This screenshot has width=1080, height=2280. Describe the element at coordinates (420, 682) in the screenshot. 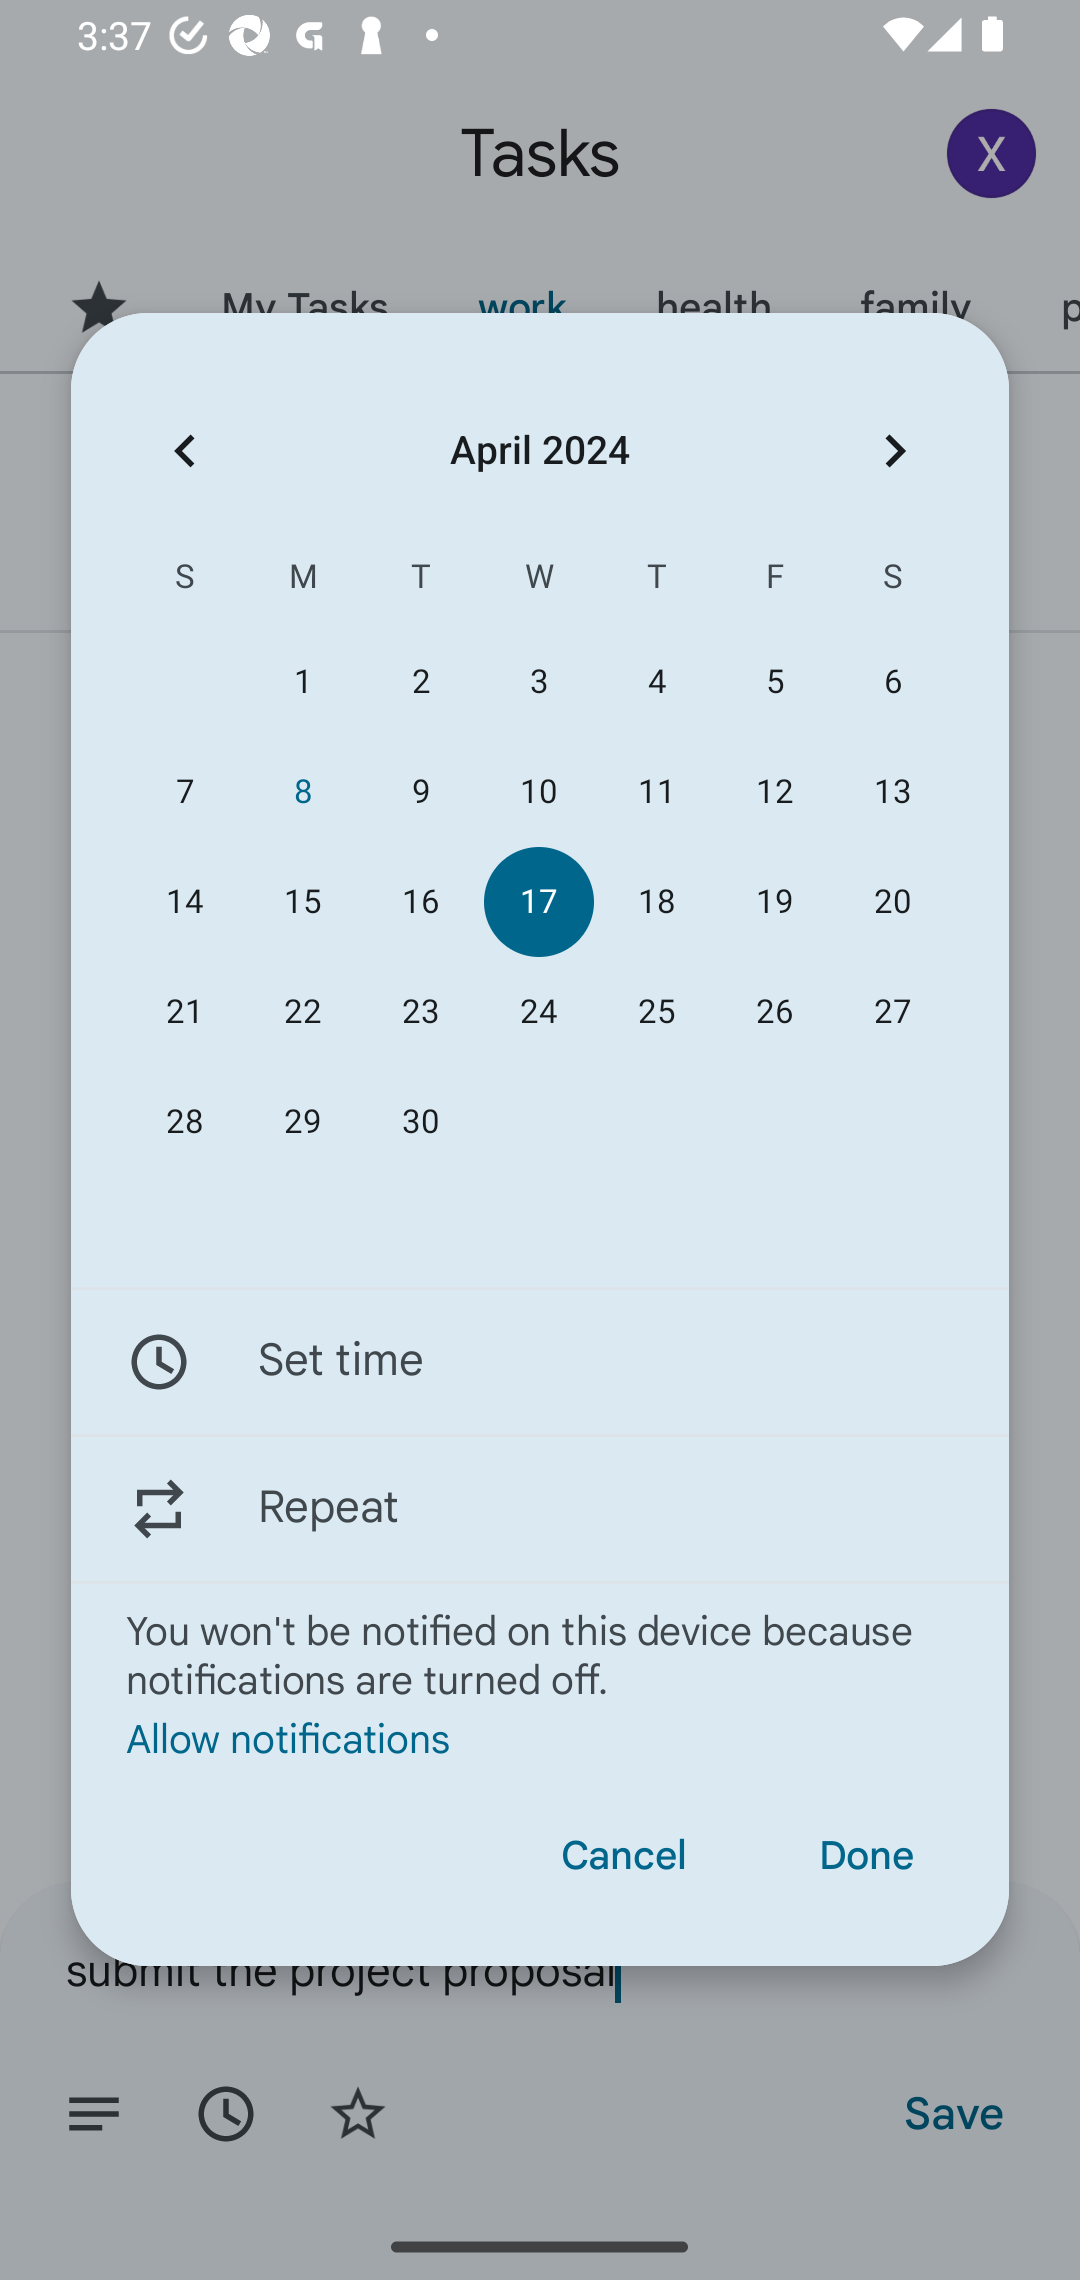

I see `2 02 April 2024` at that location.